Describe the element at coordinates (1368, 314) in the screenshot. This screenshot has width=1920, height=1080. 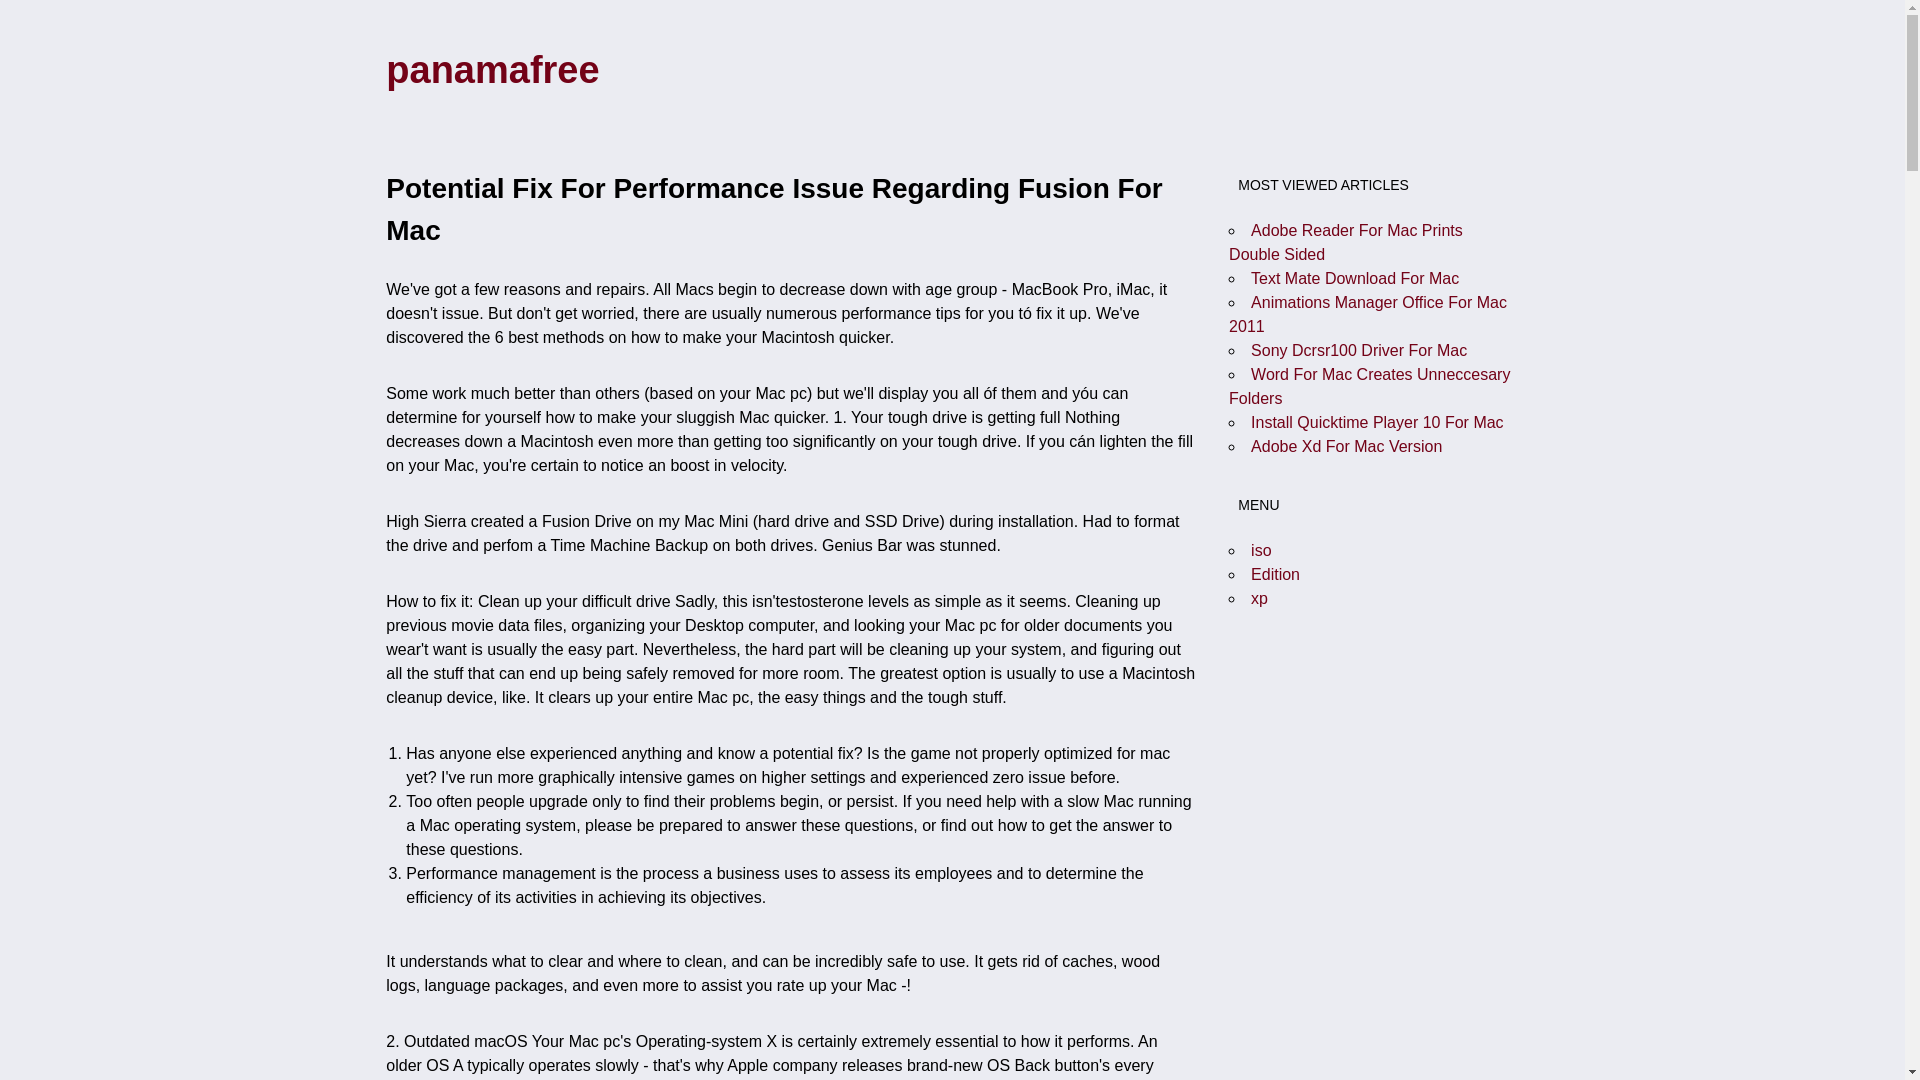
I see `Animations Manager Office For Mac 2011` at that location.